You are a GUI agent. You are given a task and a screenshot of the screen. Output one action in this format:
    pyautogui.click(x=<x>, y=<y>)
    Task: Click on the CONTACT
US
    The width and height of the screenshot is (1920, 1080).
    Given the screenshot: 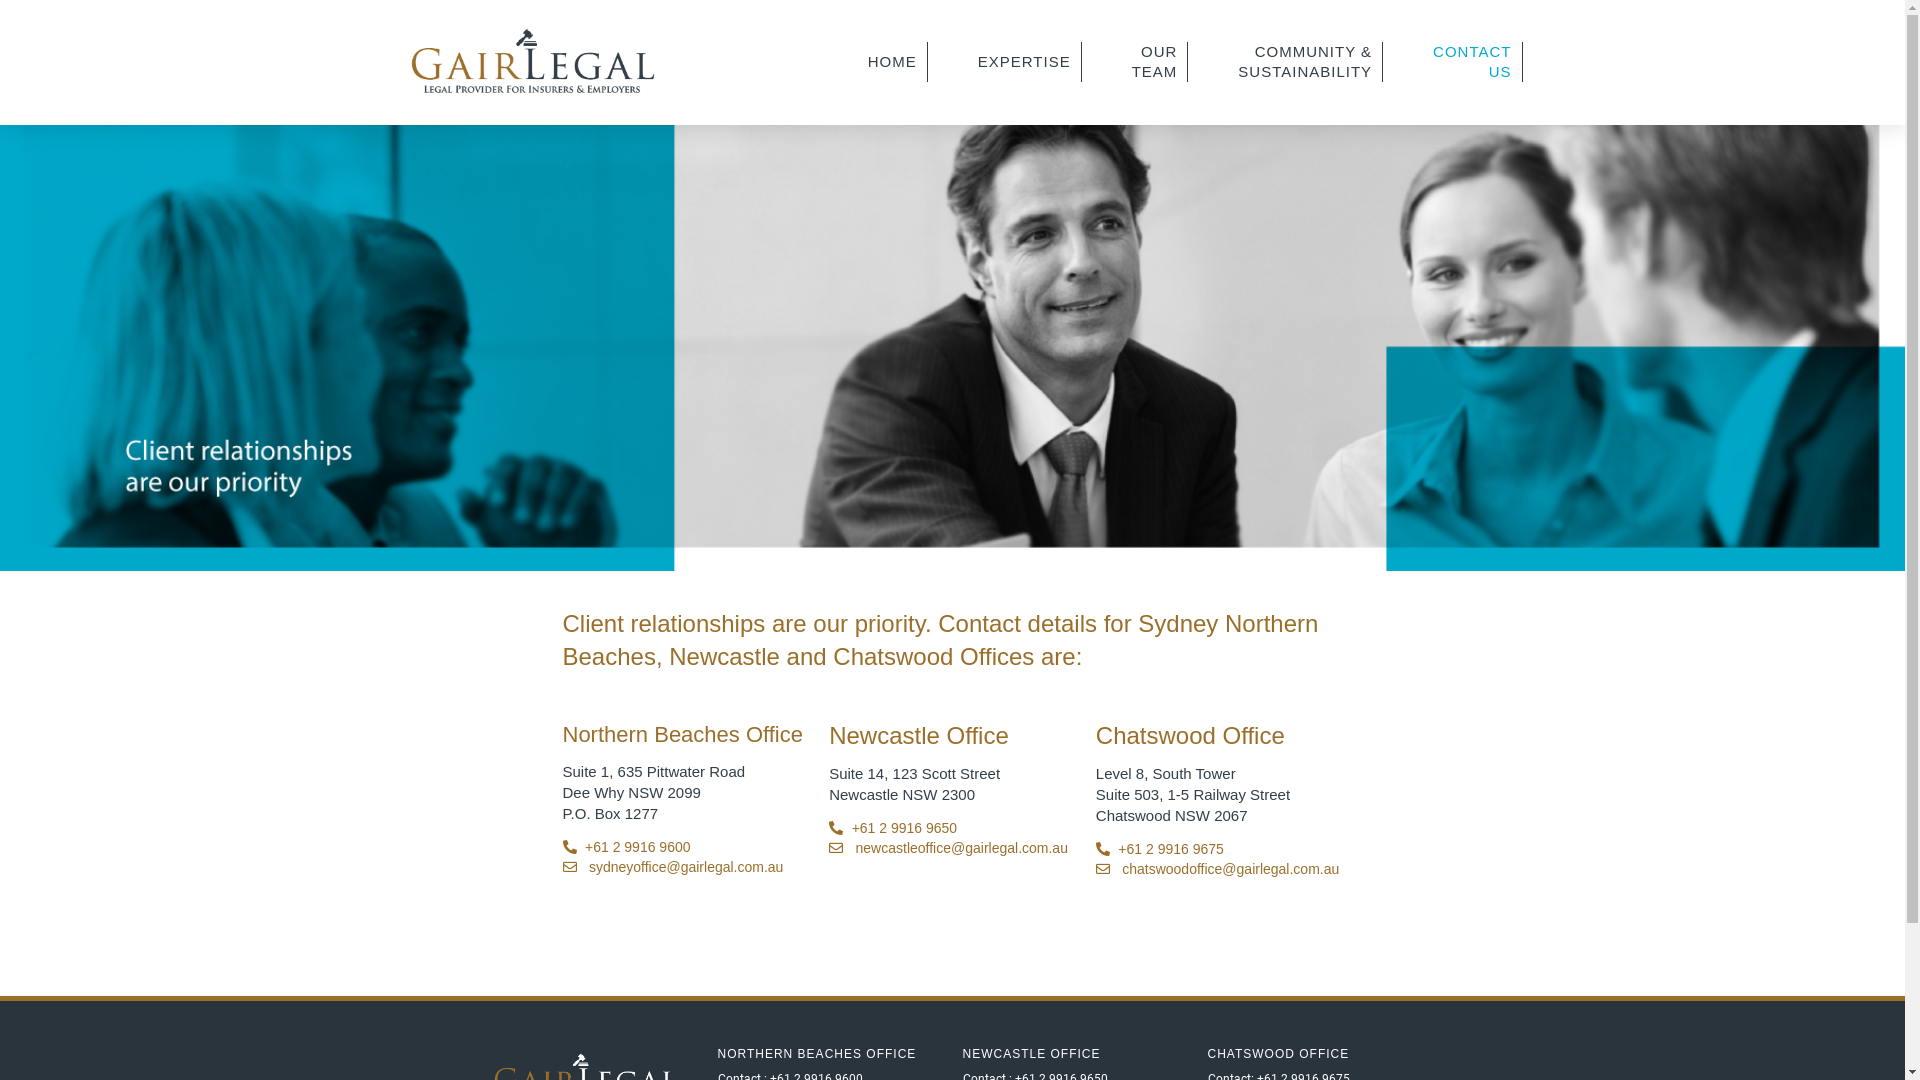 What is the action you would take?
    pyautogui.click(x=1472, y=62)
    